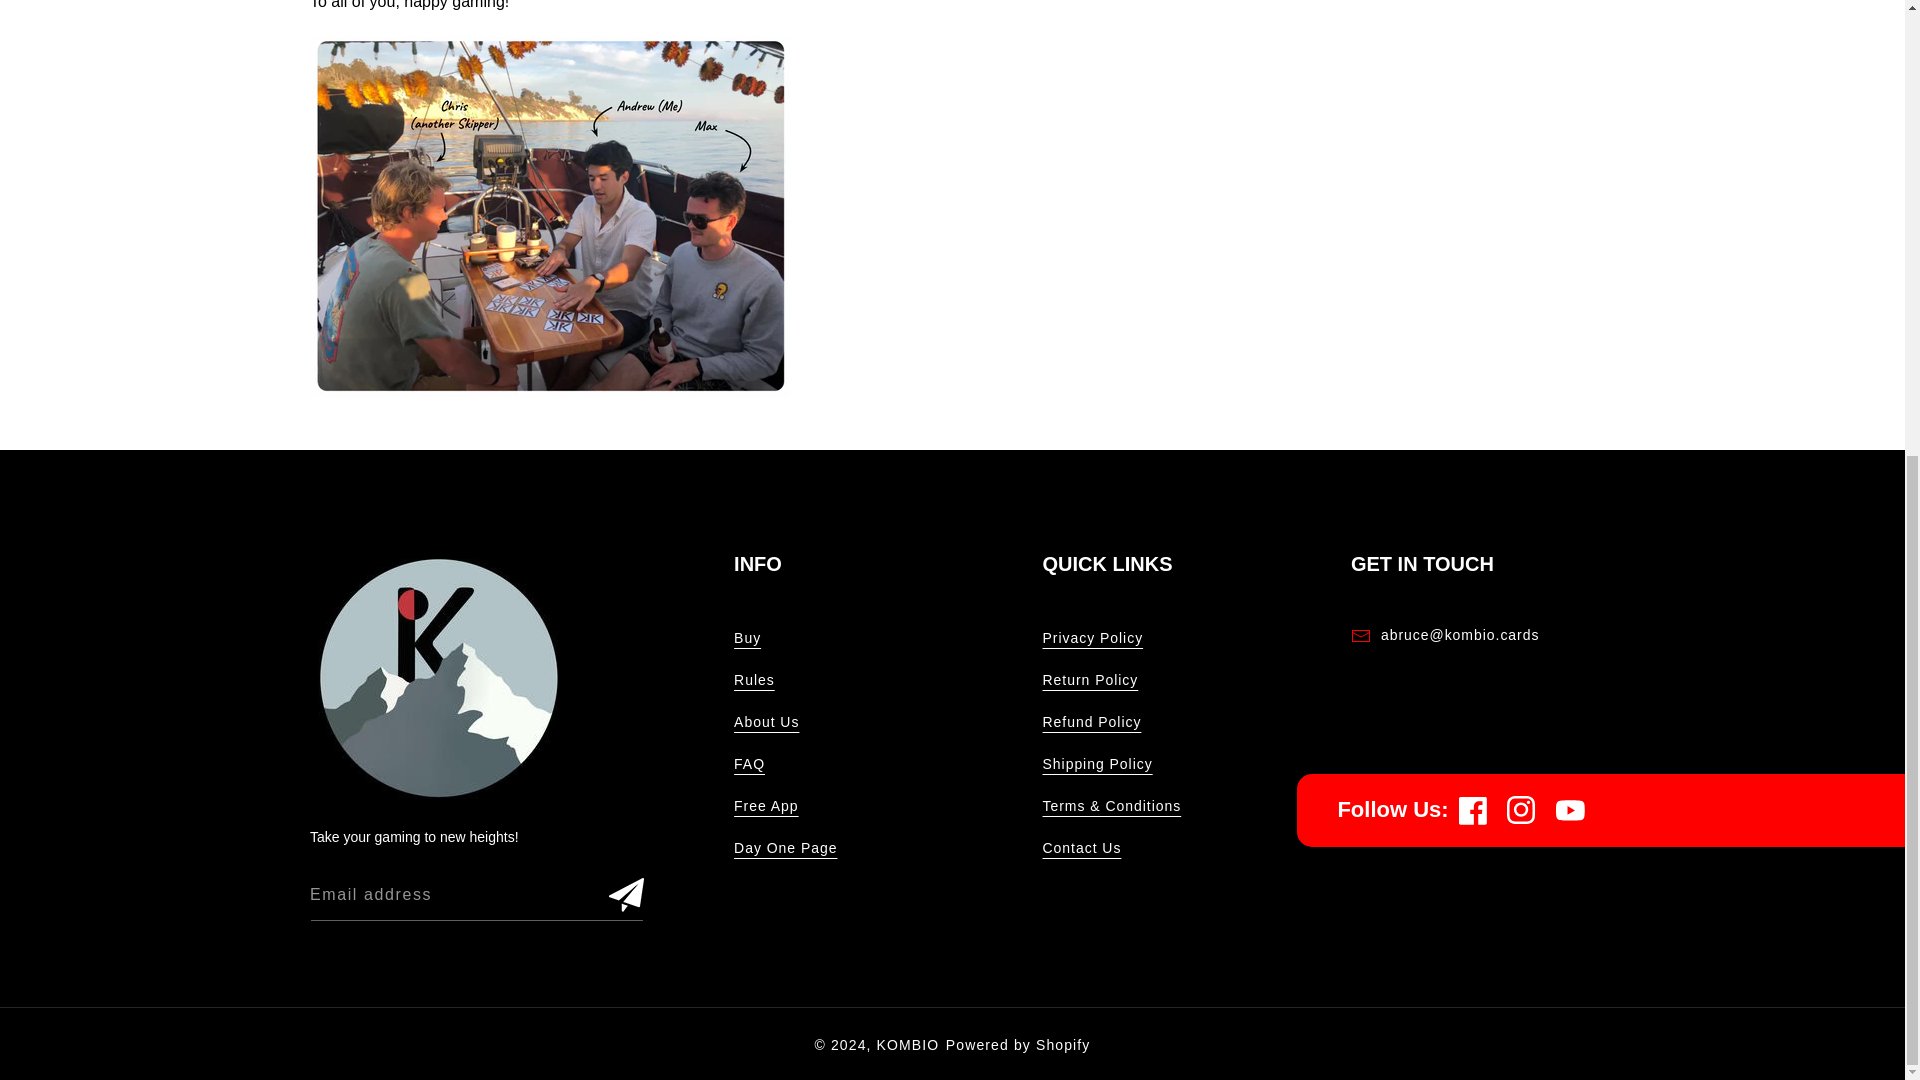 The width and height of the screenshot is (1920, 1080). What do you see at coordinates (626, 894) in the screenshot?
I see `Send` at bounding box center [626, 894].